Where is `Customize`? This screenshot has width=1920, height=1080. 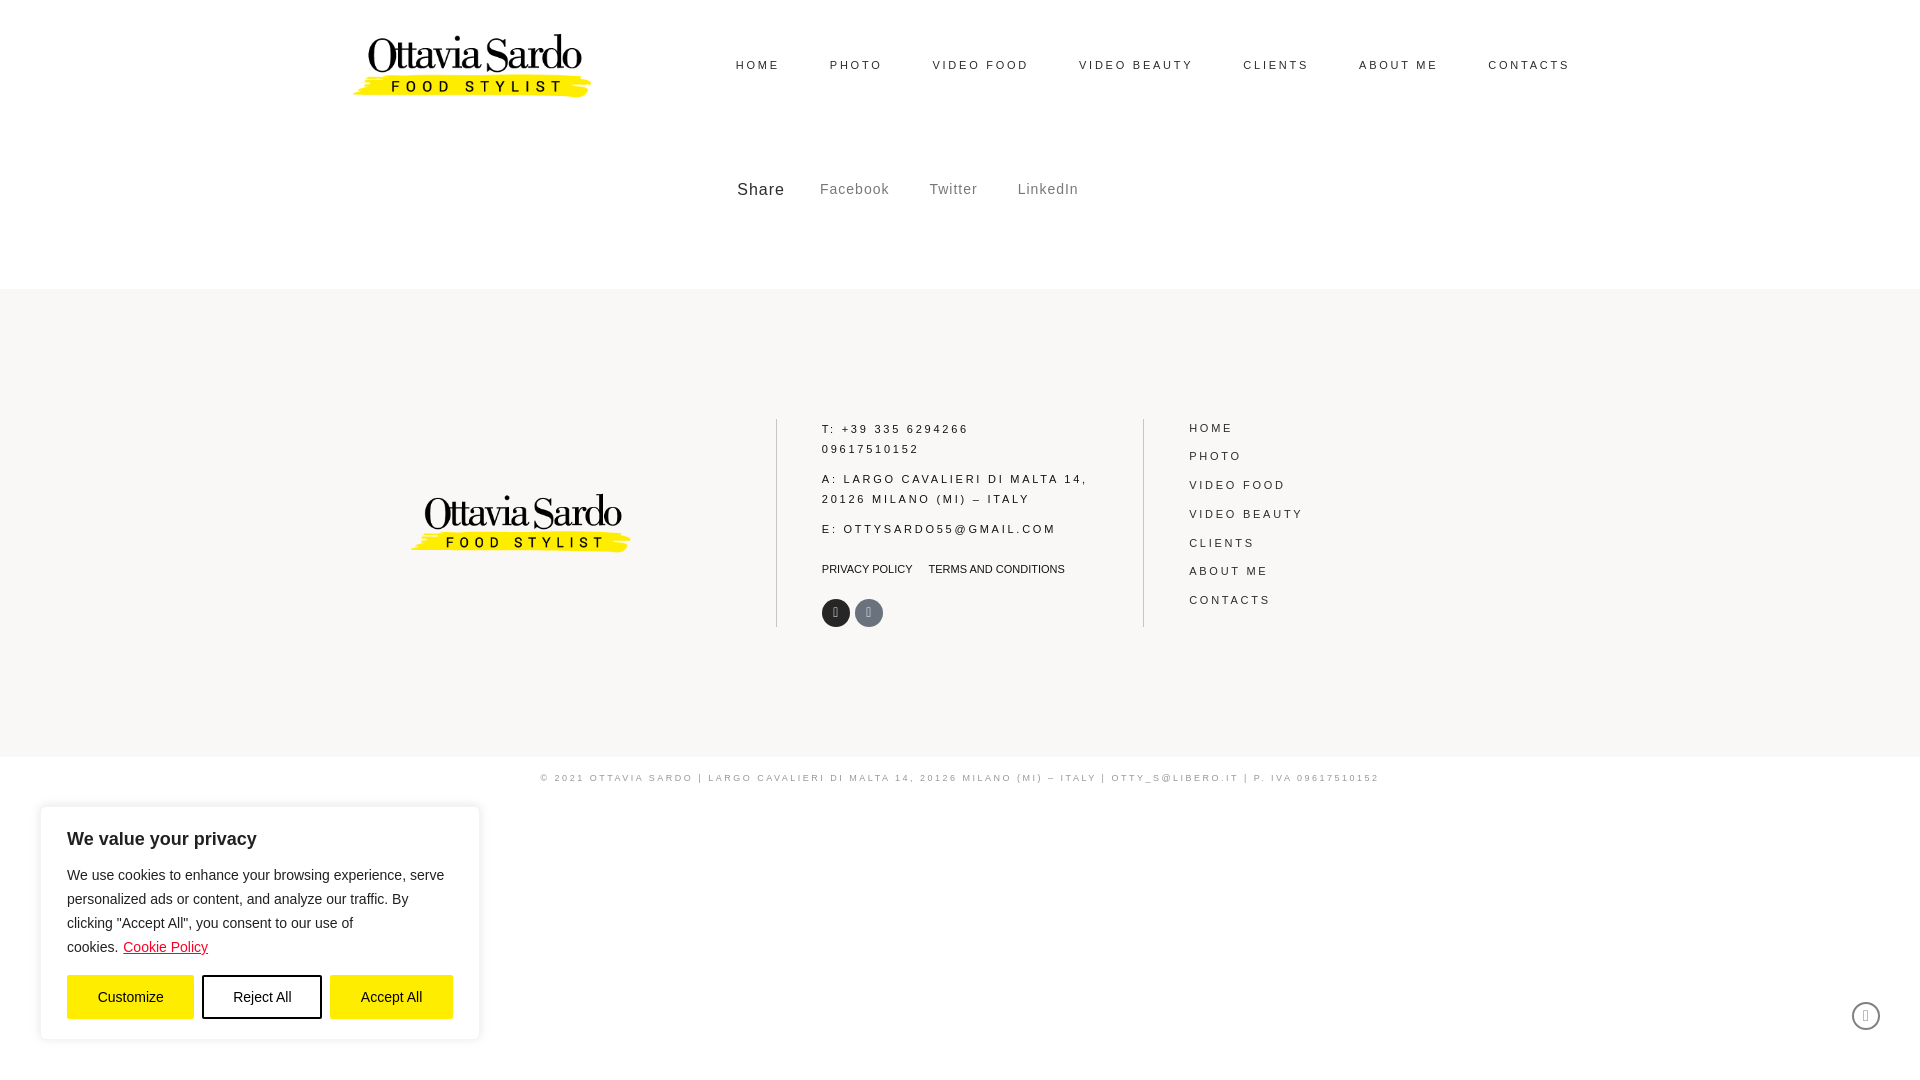
Customize is located at coordinates (130, 997).